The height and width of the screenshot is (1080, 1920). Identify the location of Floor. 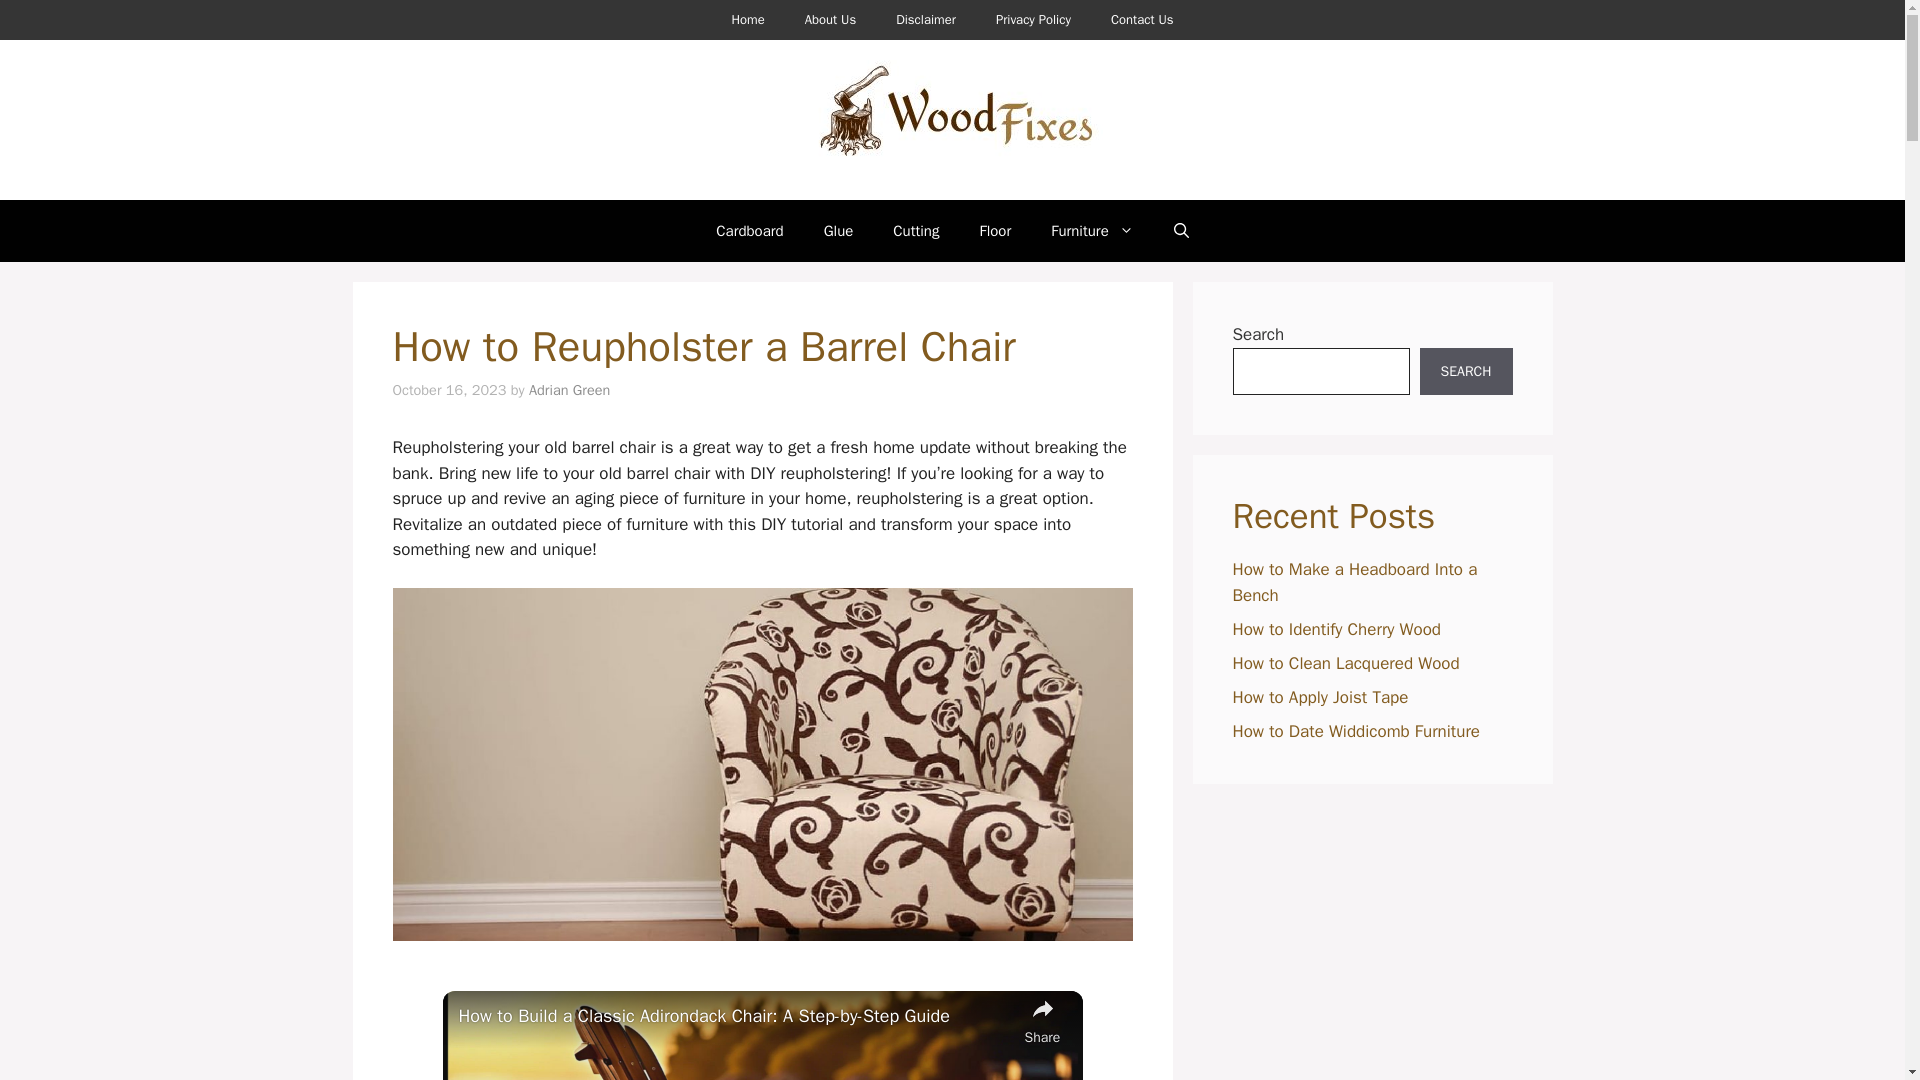
(994, 230).